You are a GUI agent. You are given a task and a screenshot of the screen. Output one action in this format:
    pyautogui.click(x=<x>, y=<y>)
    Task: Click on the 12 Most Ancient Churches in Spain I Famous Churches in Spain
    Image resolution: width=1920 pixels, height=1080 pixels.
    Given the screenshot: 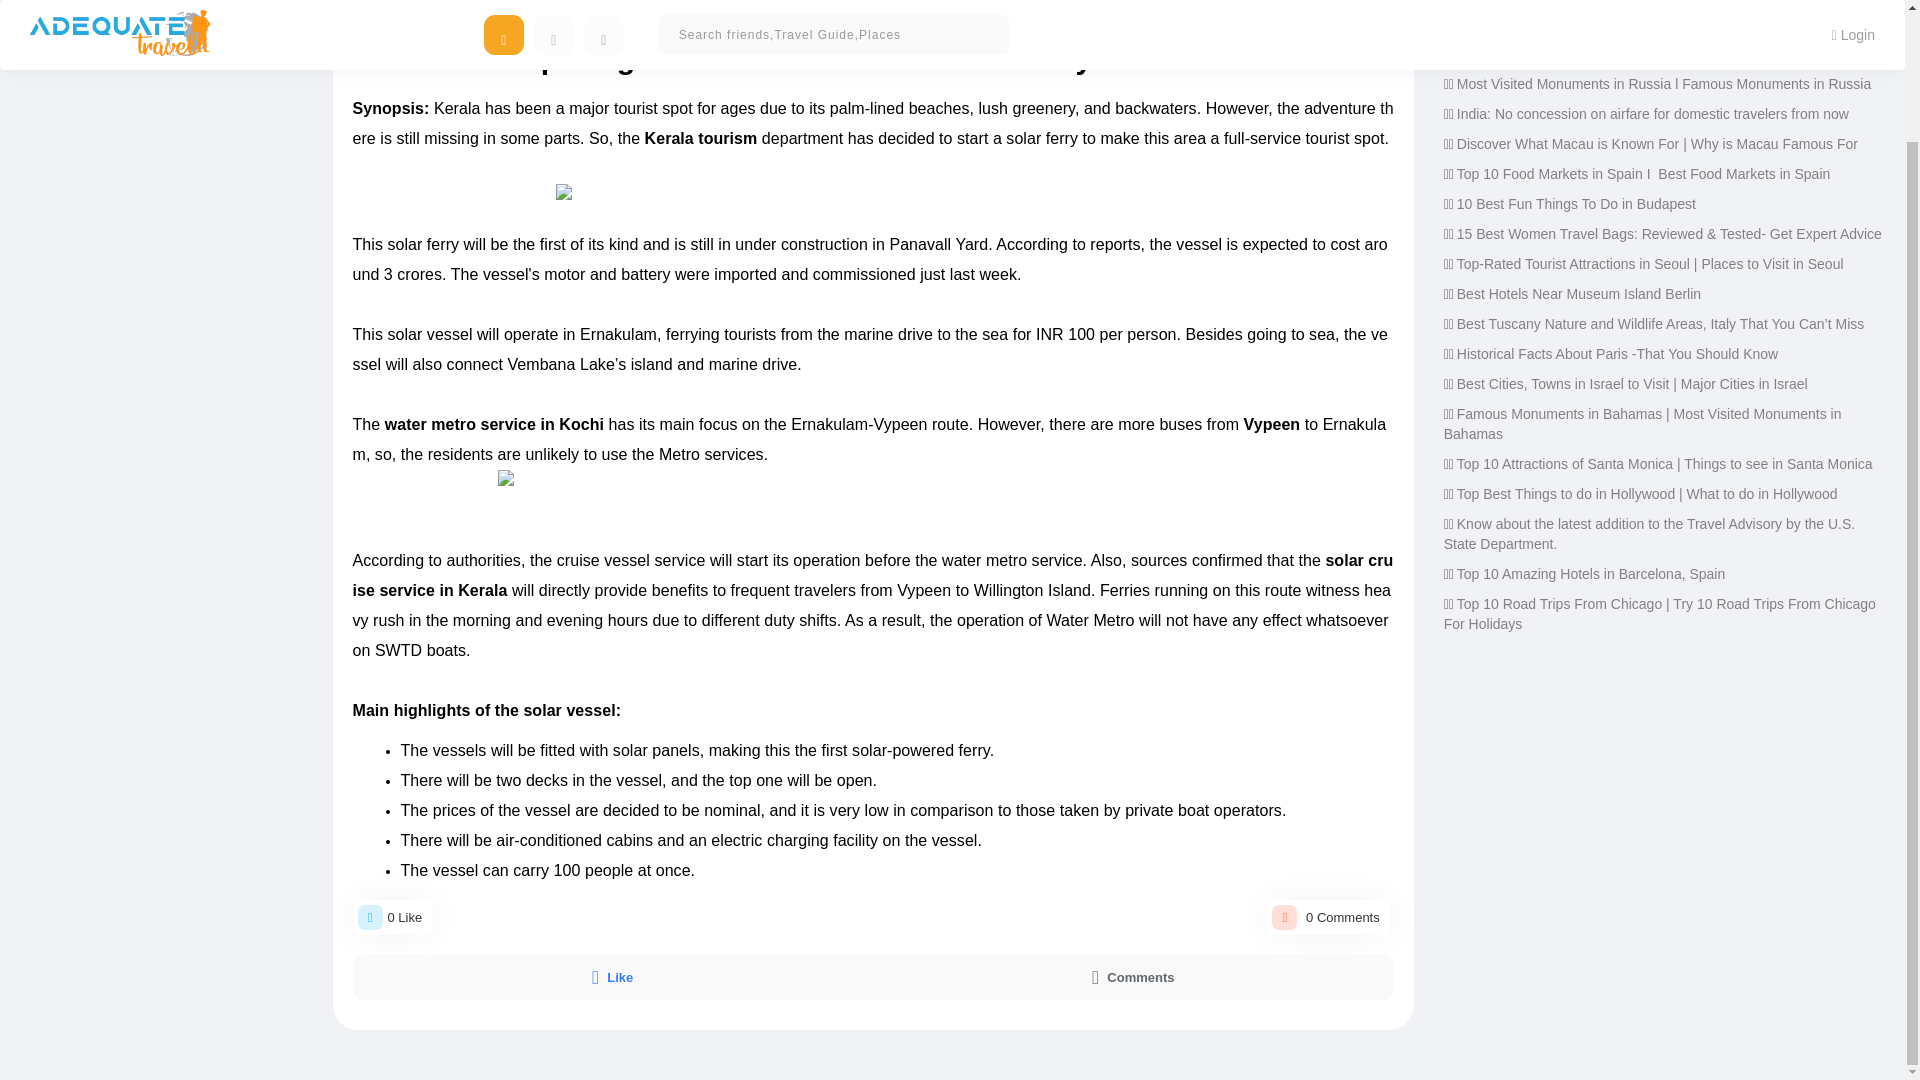 What is the action you would take?
    pyautogui.click(x=1656, y=54)
    